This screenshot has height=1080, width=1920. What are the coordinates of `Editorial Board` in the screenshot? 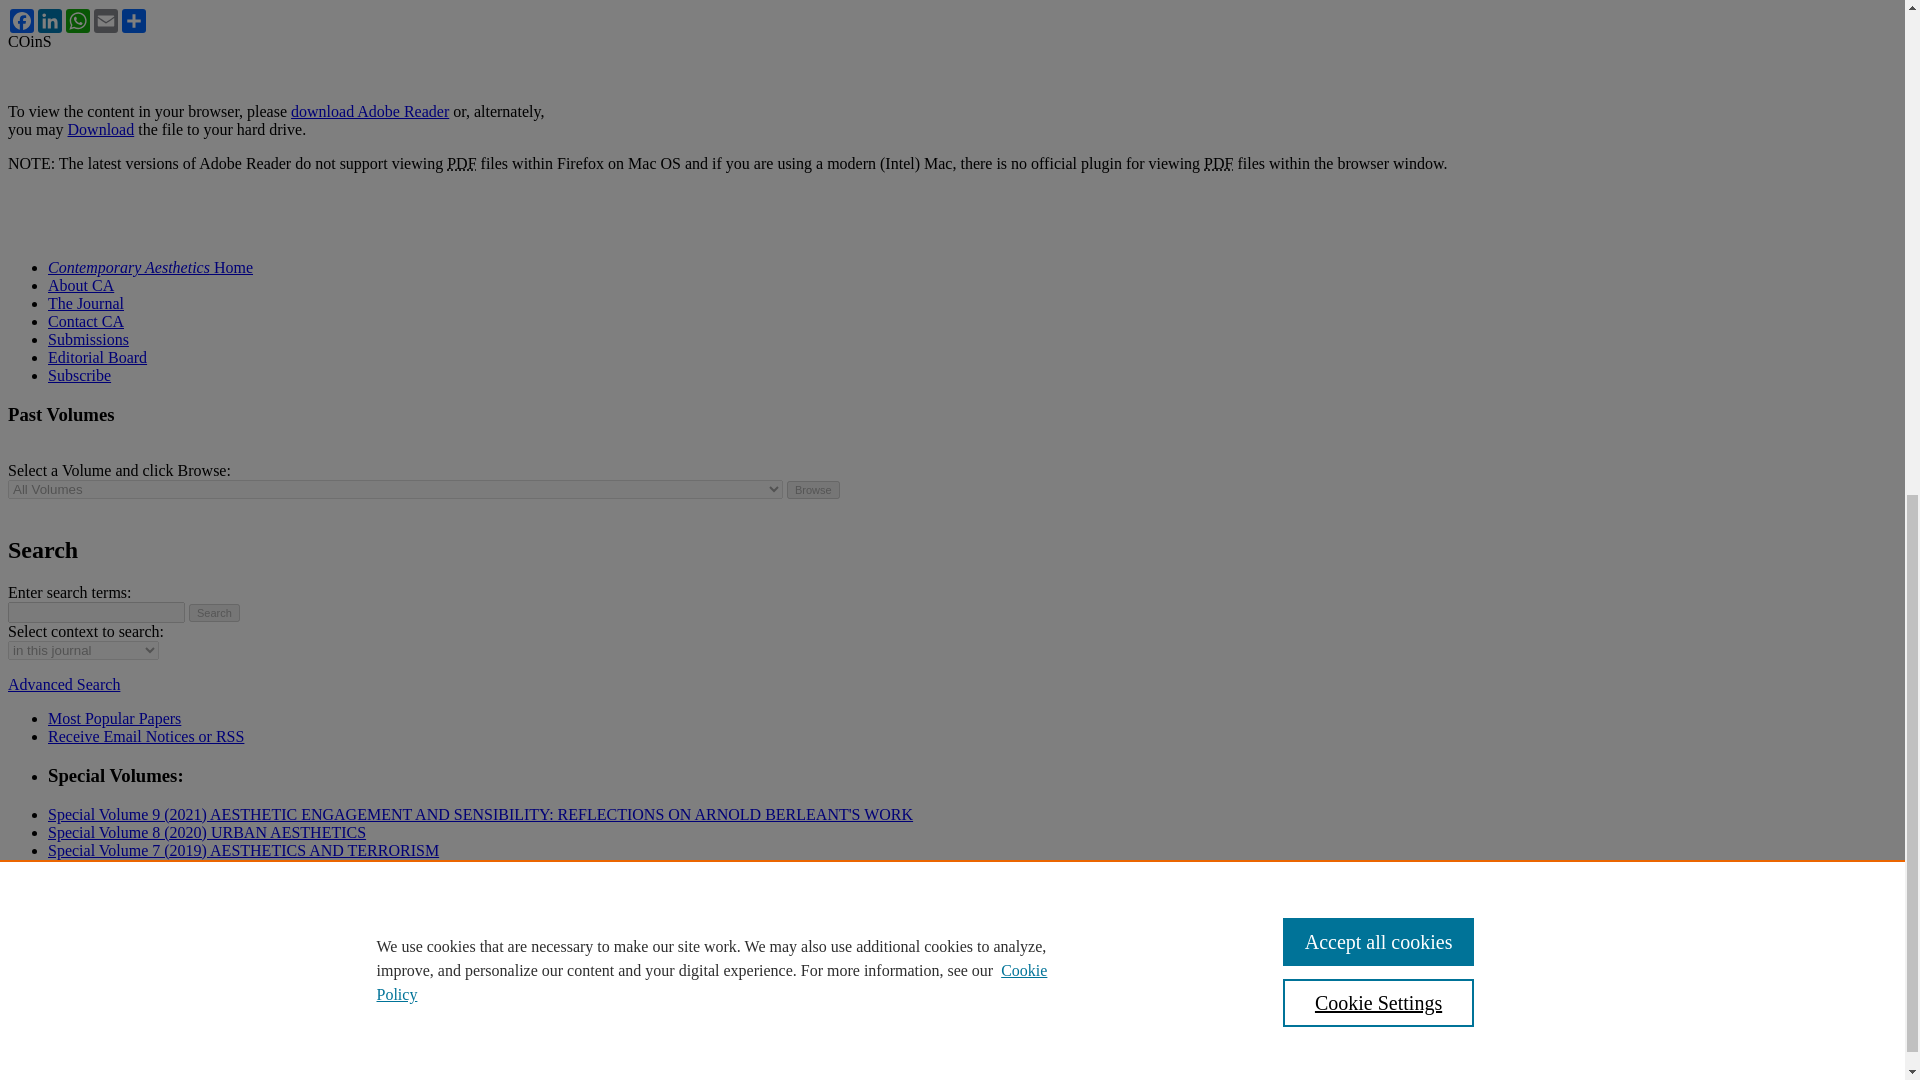 It's located at (98, 357).